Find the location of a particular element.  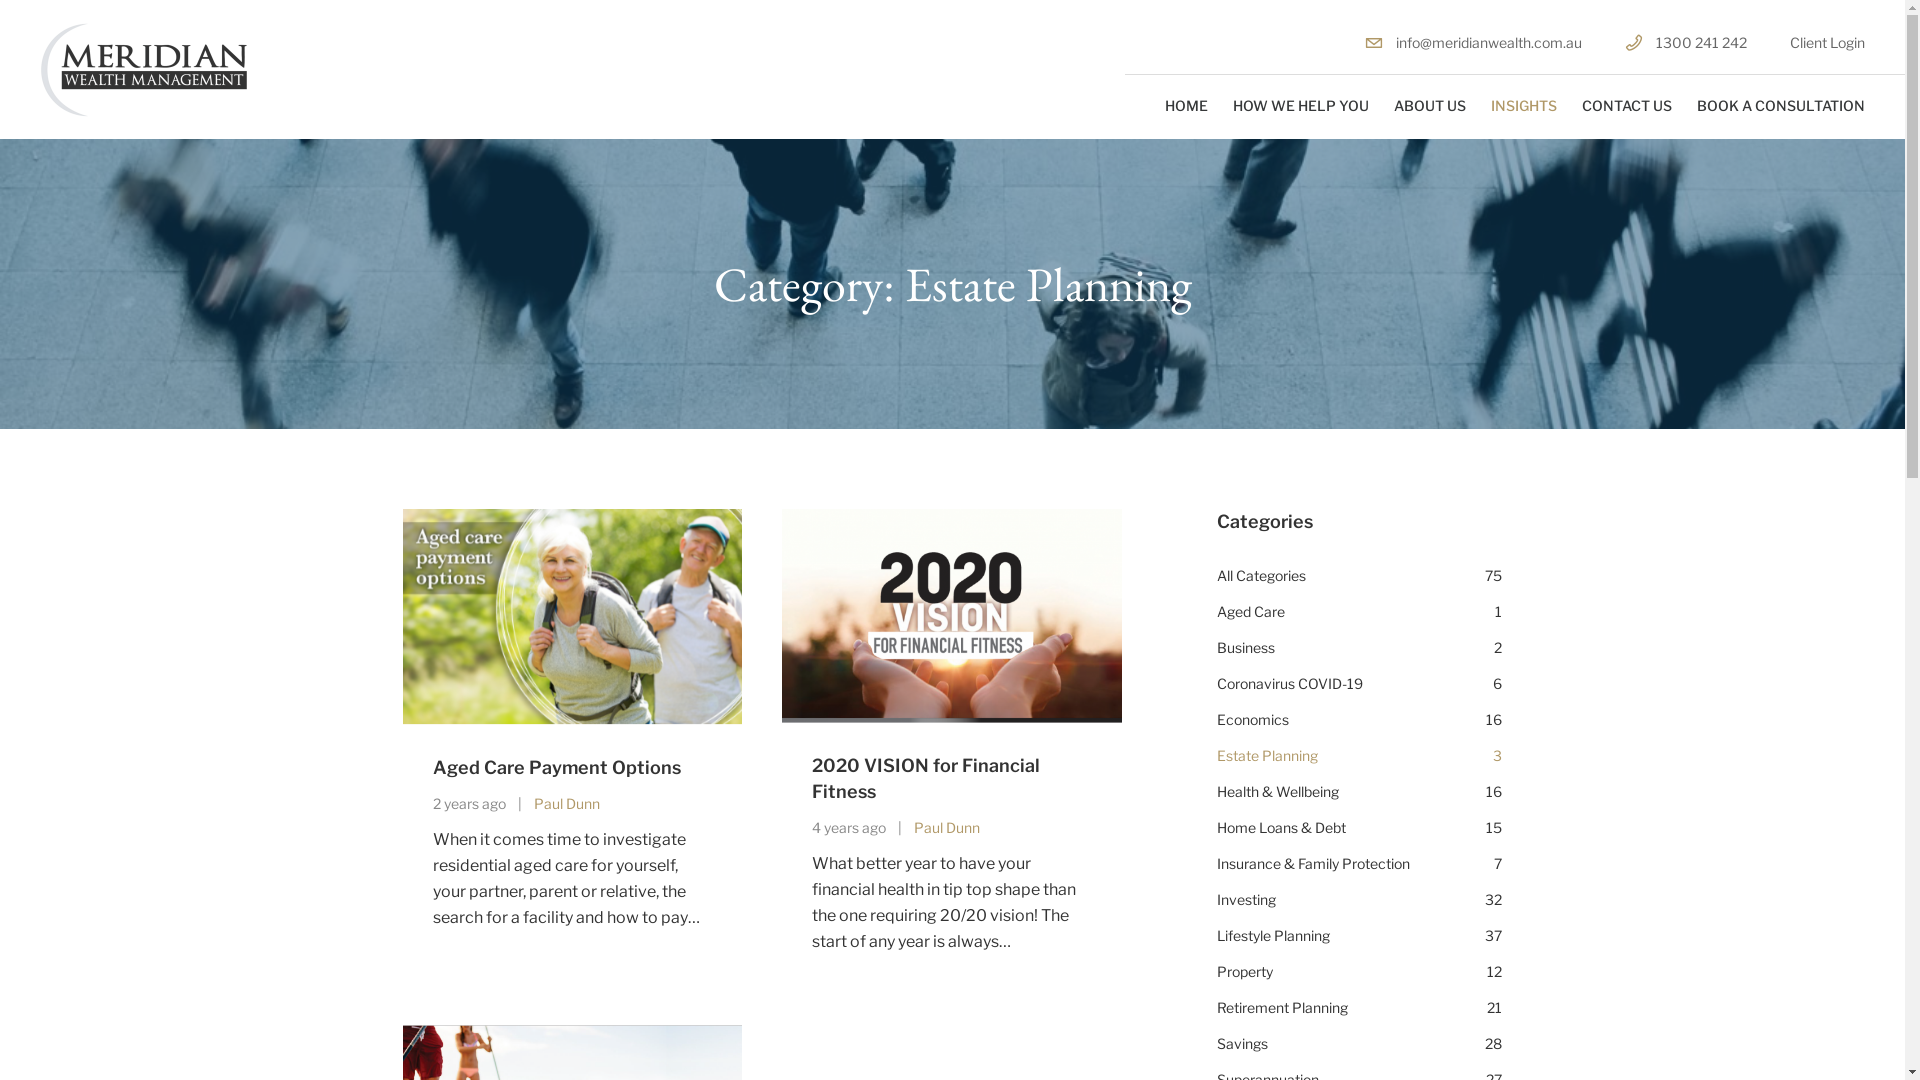

2020 VISION for Financial Fitness is located at coordinates (926, 778).